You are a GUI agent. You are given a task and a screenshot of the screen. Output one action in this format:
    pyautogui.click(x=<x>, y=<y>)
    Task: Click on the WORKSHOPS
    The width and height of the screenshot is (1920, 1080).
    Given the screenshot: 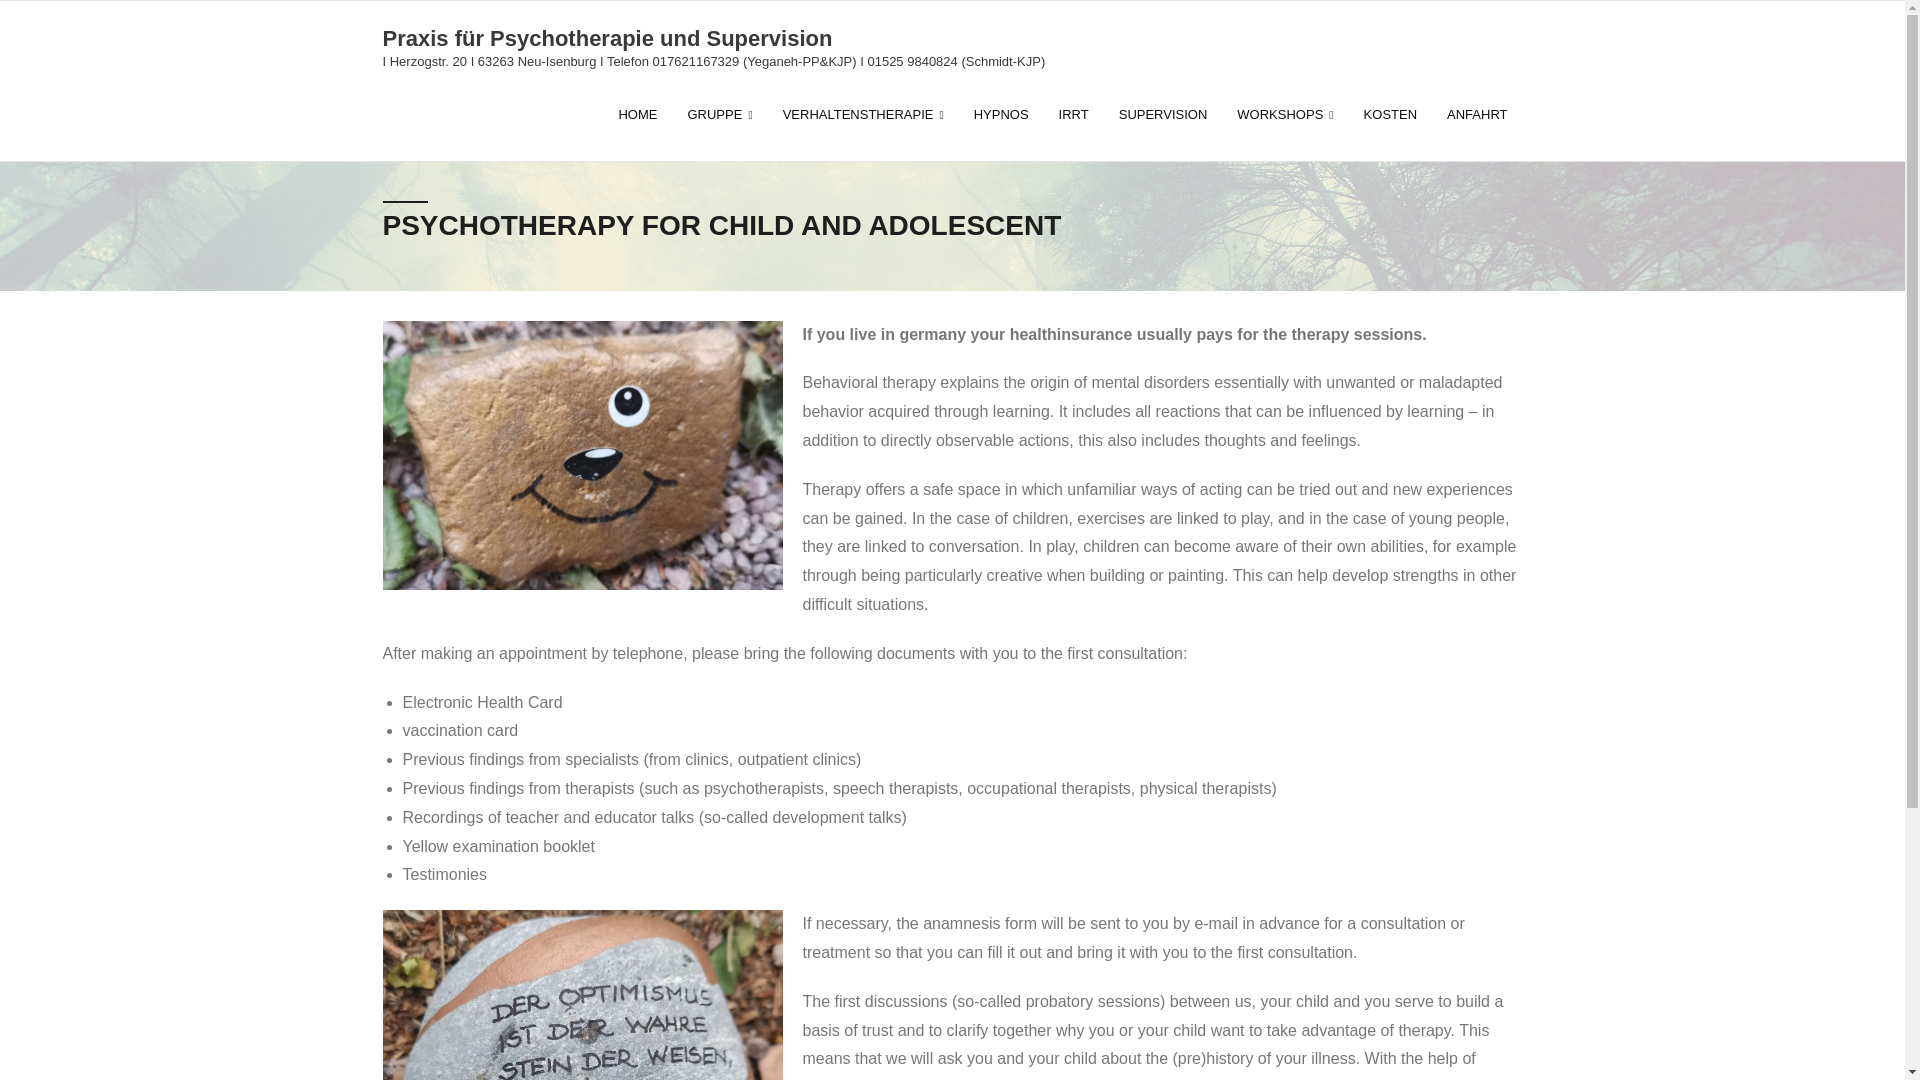 What is the action you would take?
    pyautogui.click(x=1284, y=114)
    